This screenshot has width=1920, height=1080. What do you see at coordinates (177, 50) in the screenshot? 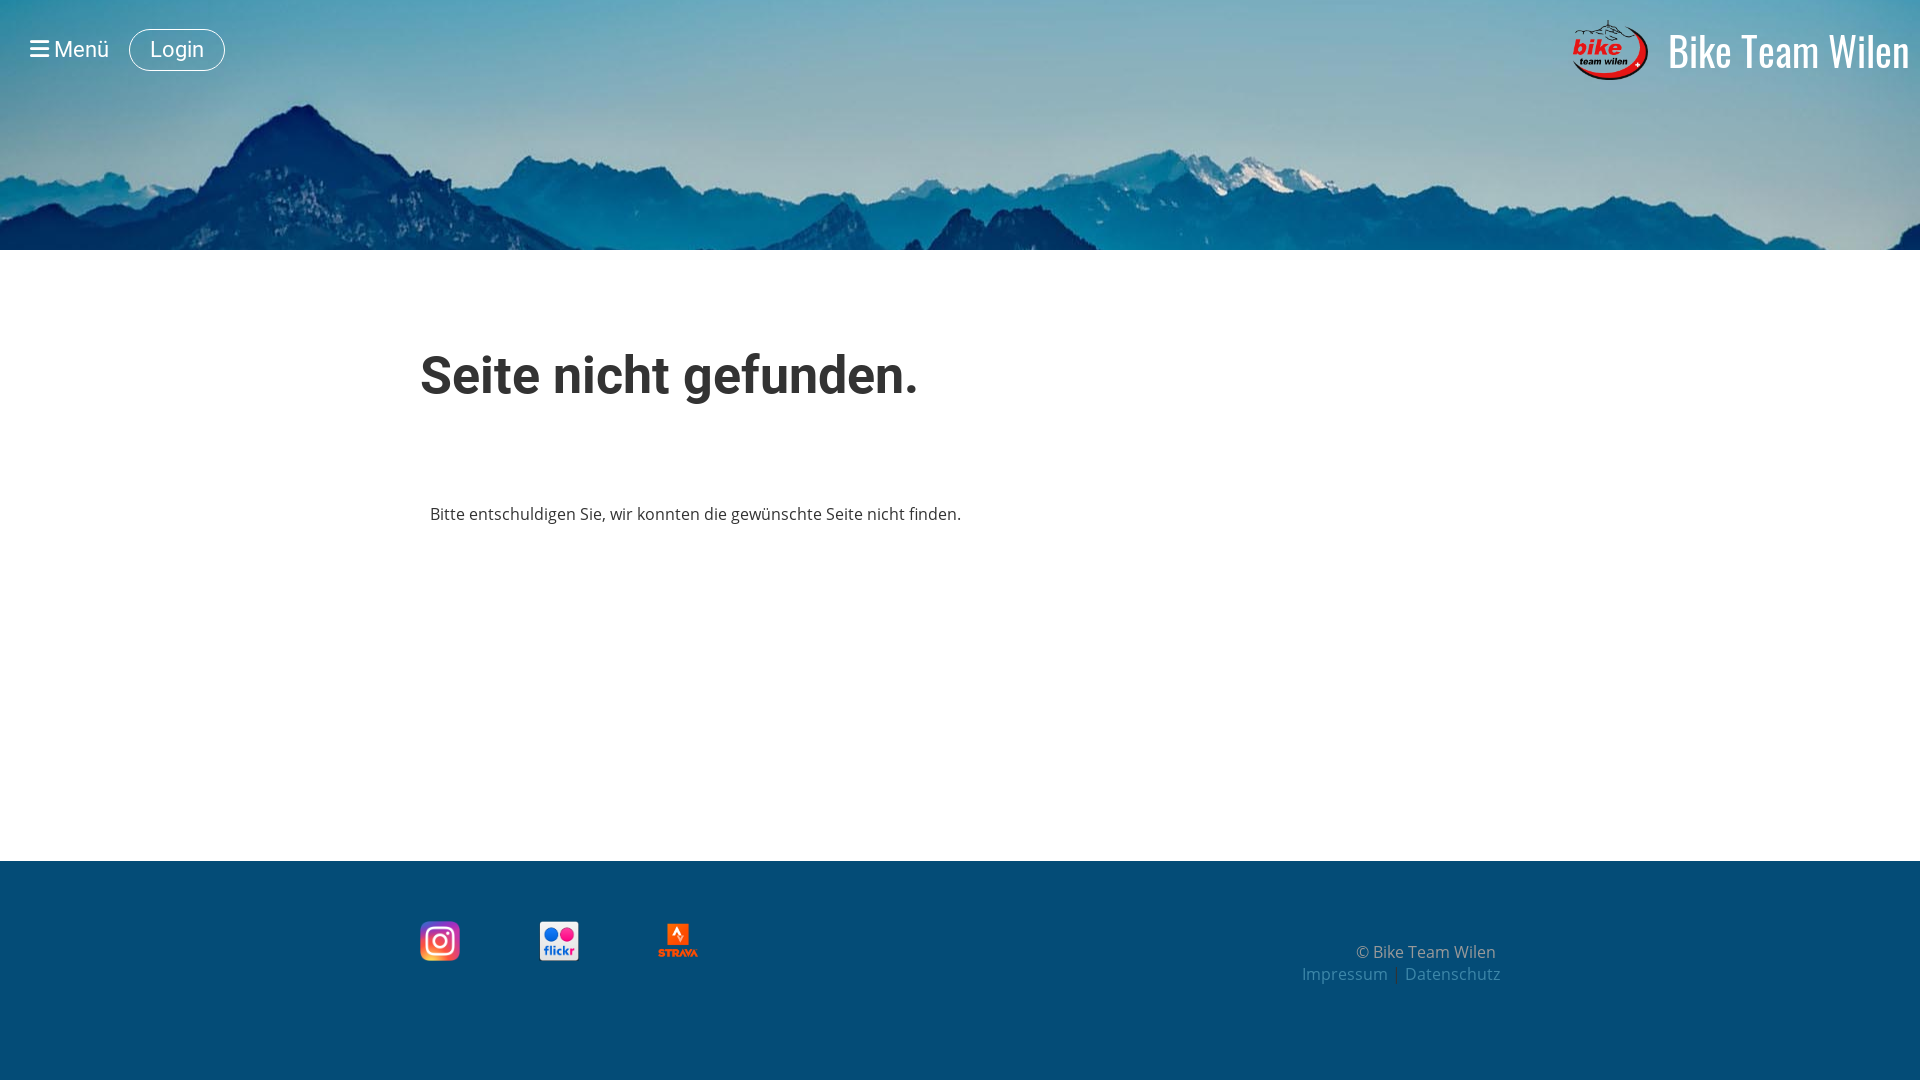
I see `Login` at bounding box center [177, 50].